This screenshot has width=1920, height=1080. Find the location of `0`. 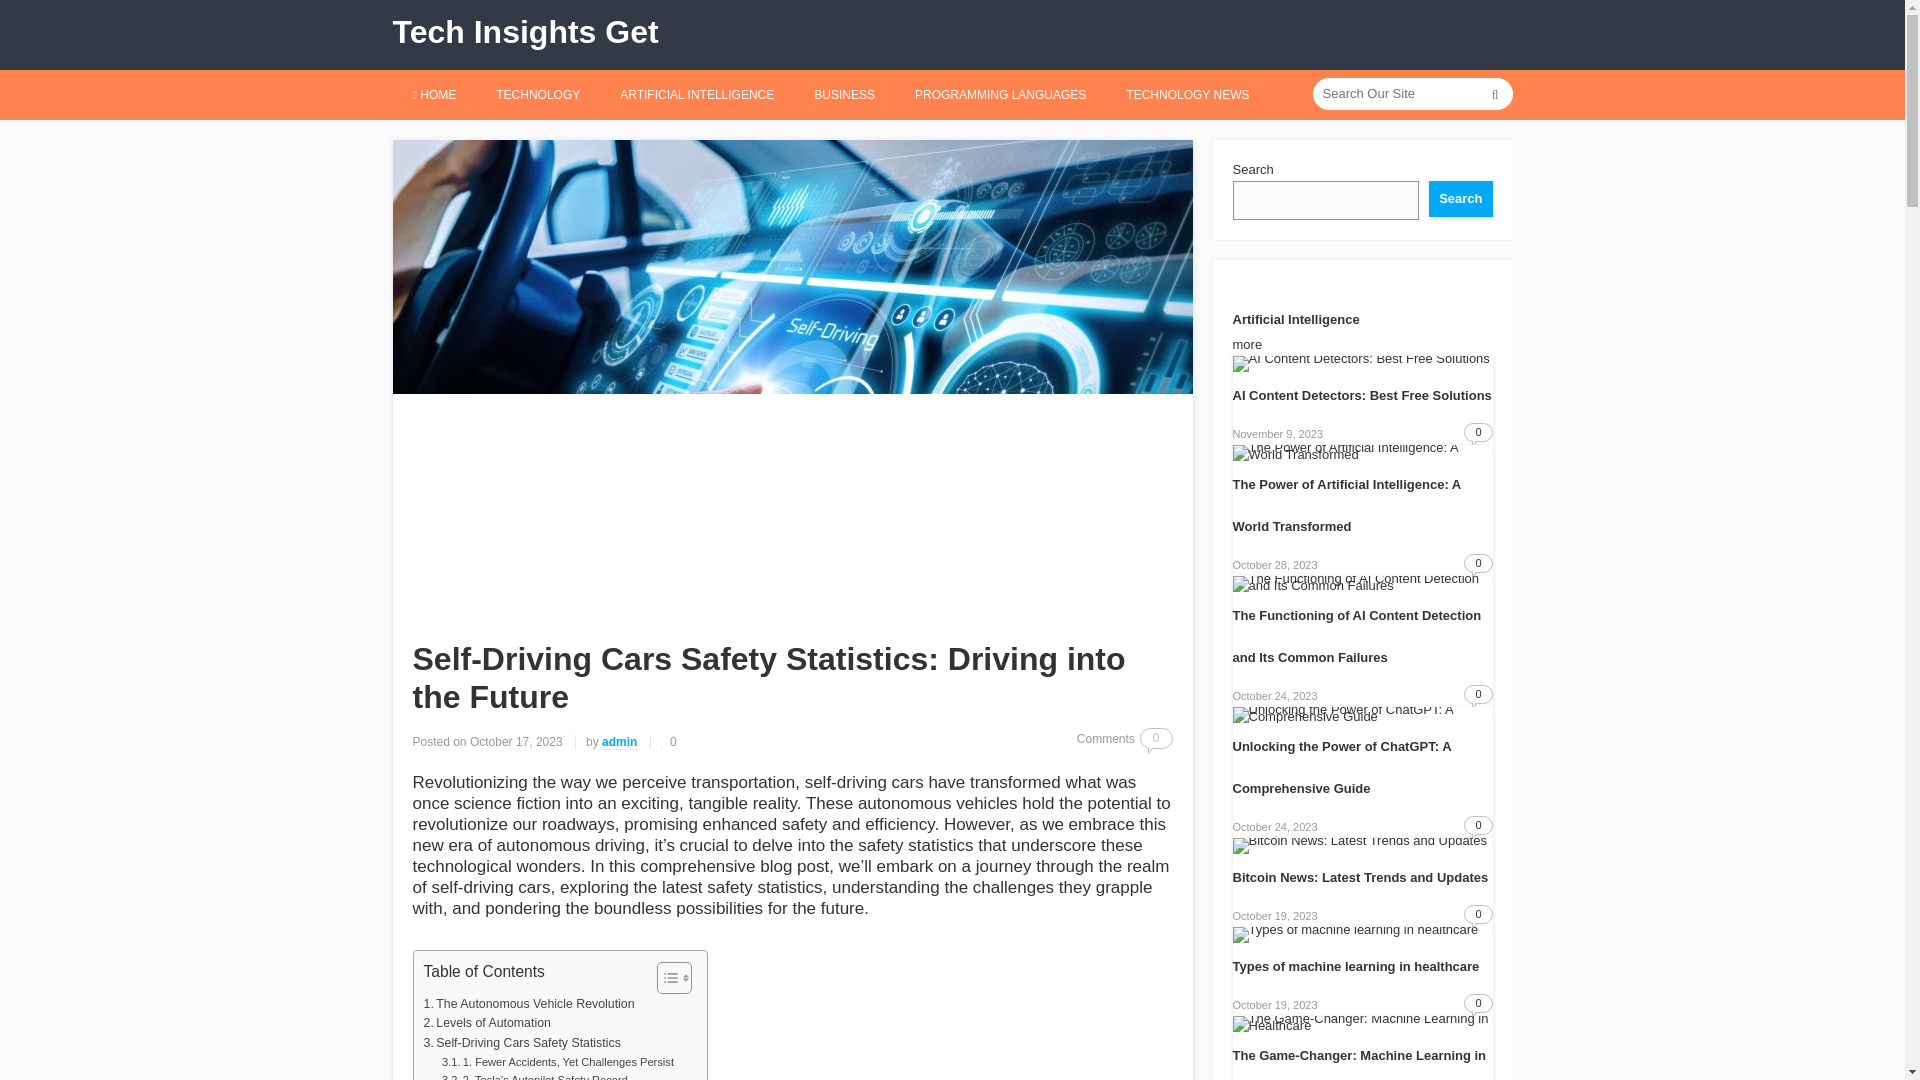

0 is located at coordinates (1156, 738).